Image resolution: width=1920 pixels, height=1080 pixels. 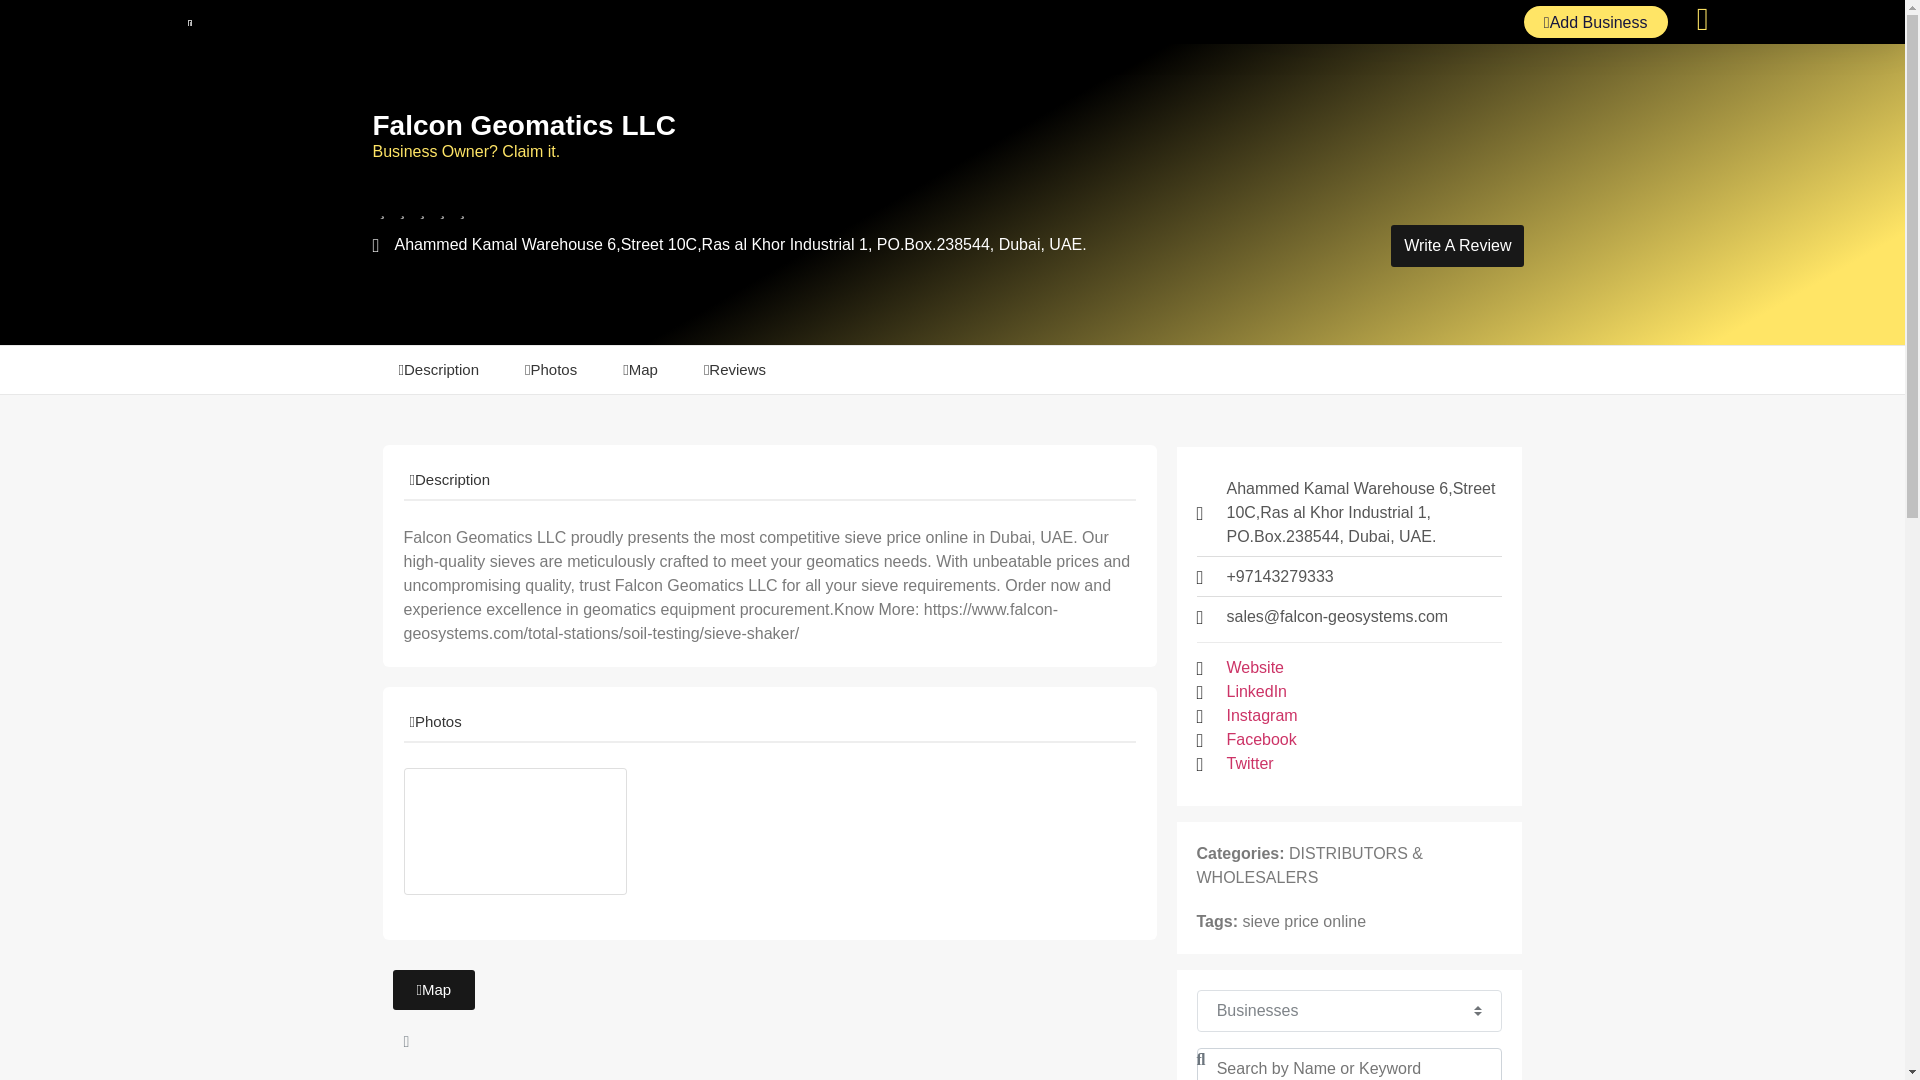 What do you see at coordinates (552, 370) in the screenshot?
I see `Photos` at bounding box center [552, 370].